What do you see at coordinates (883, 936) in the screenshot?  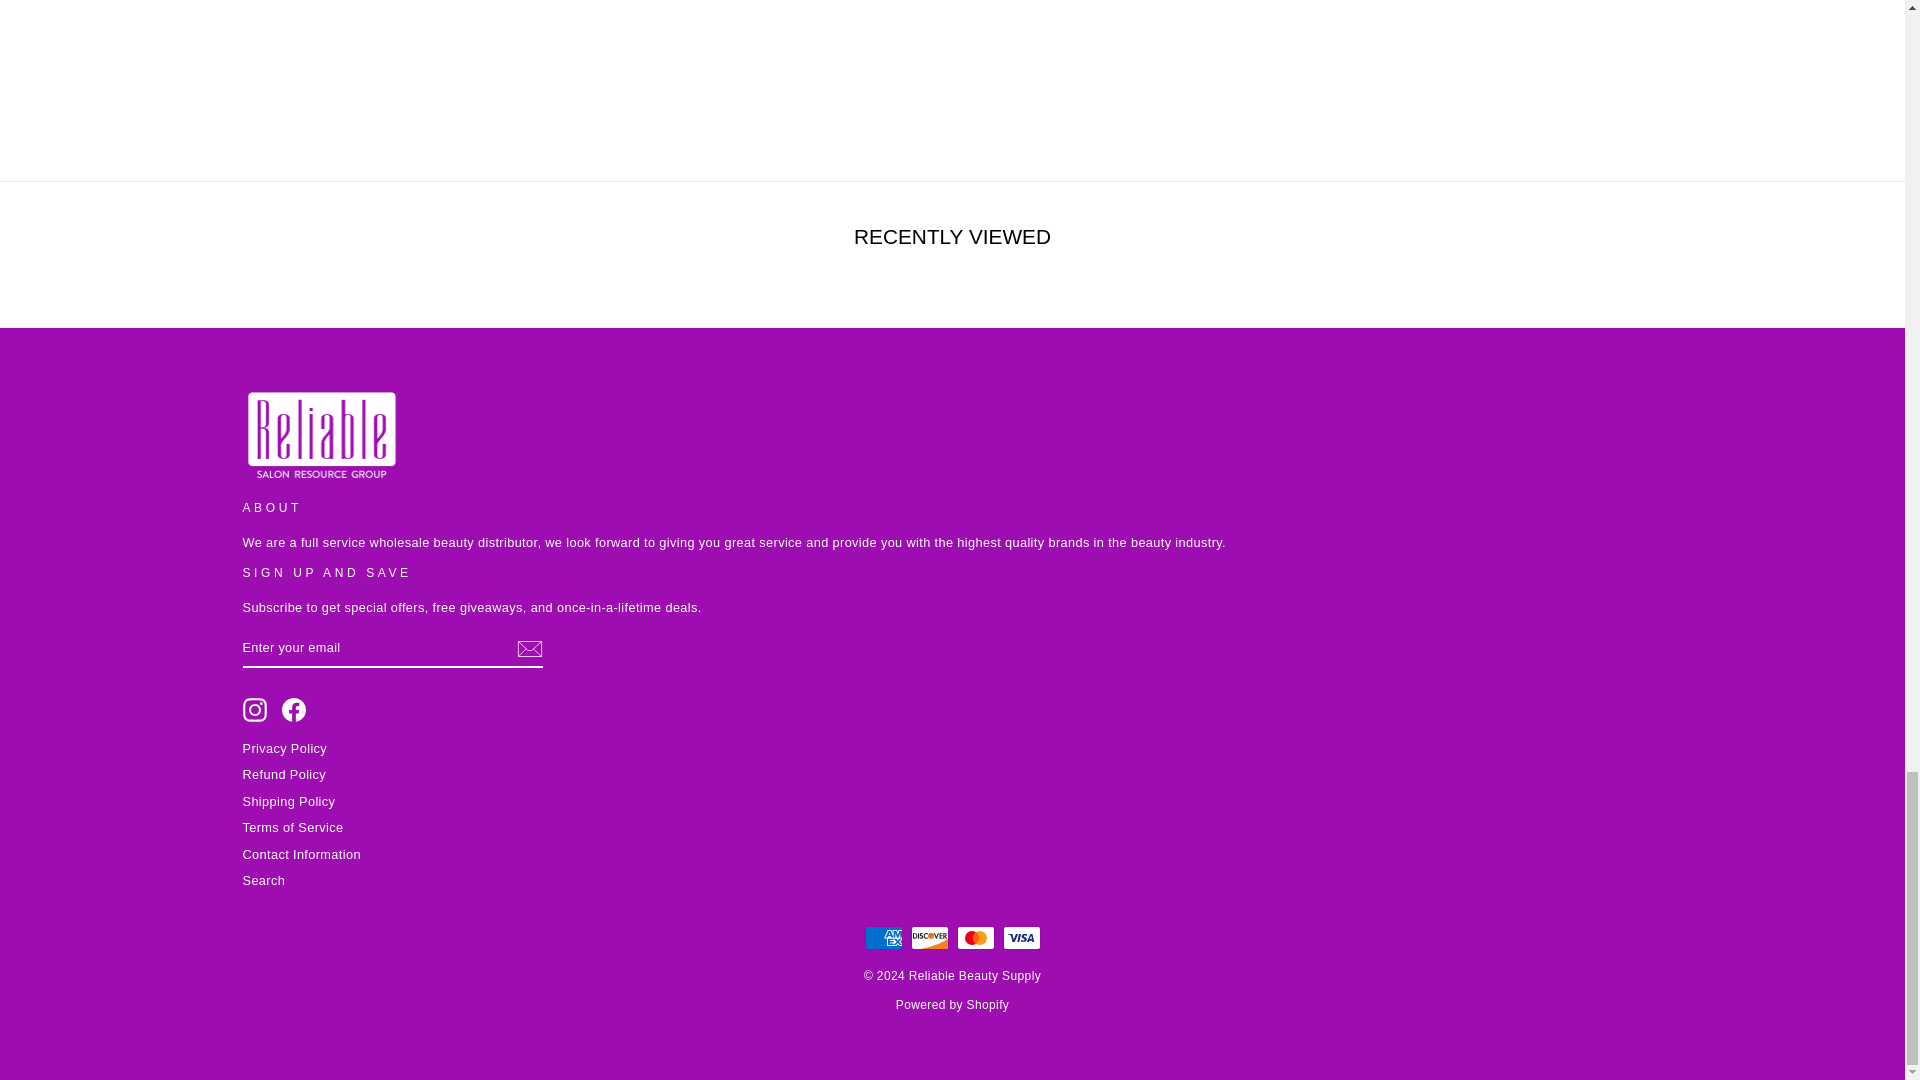 I see `American Express` at bounding box center [883, 936].